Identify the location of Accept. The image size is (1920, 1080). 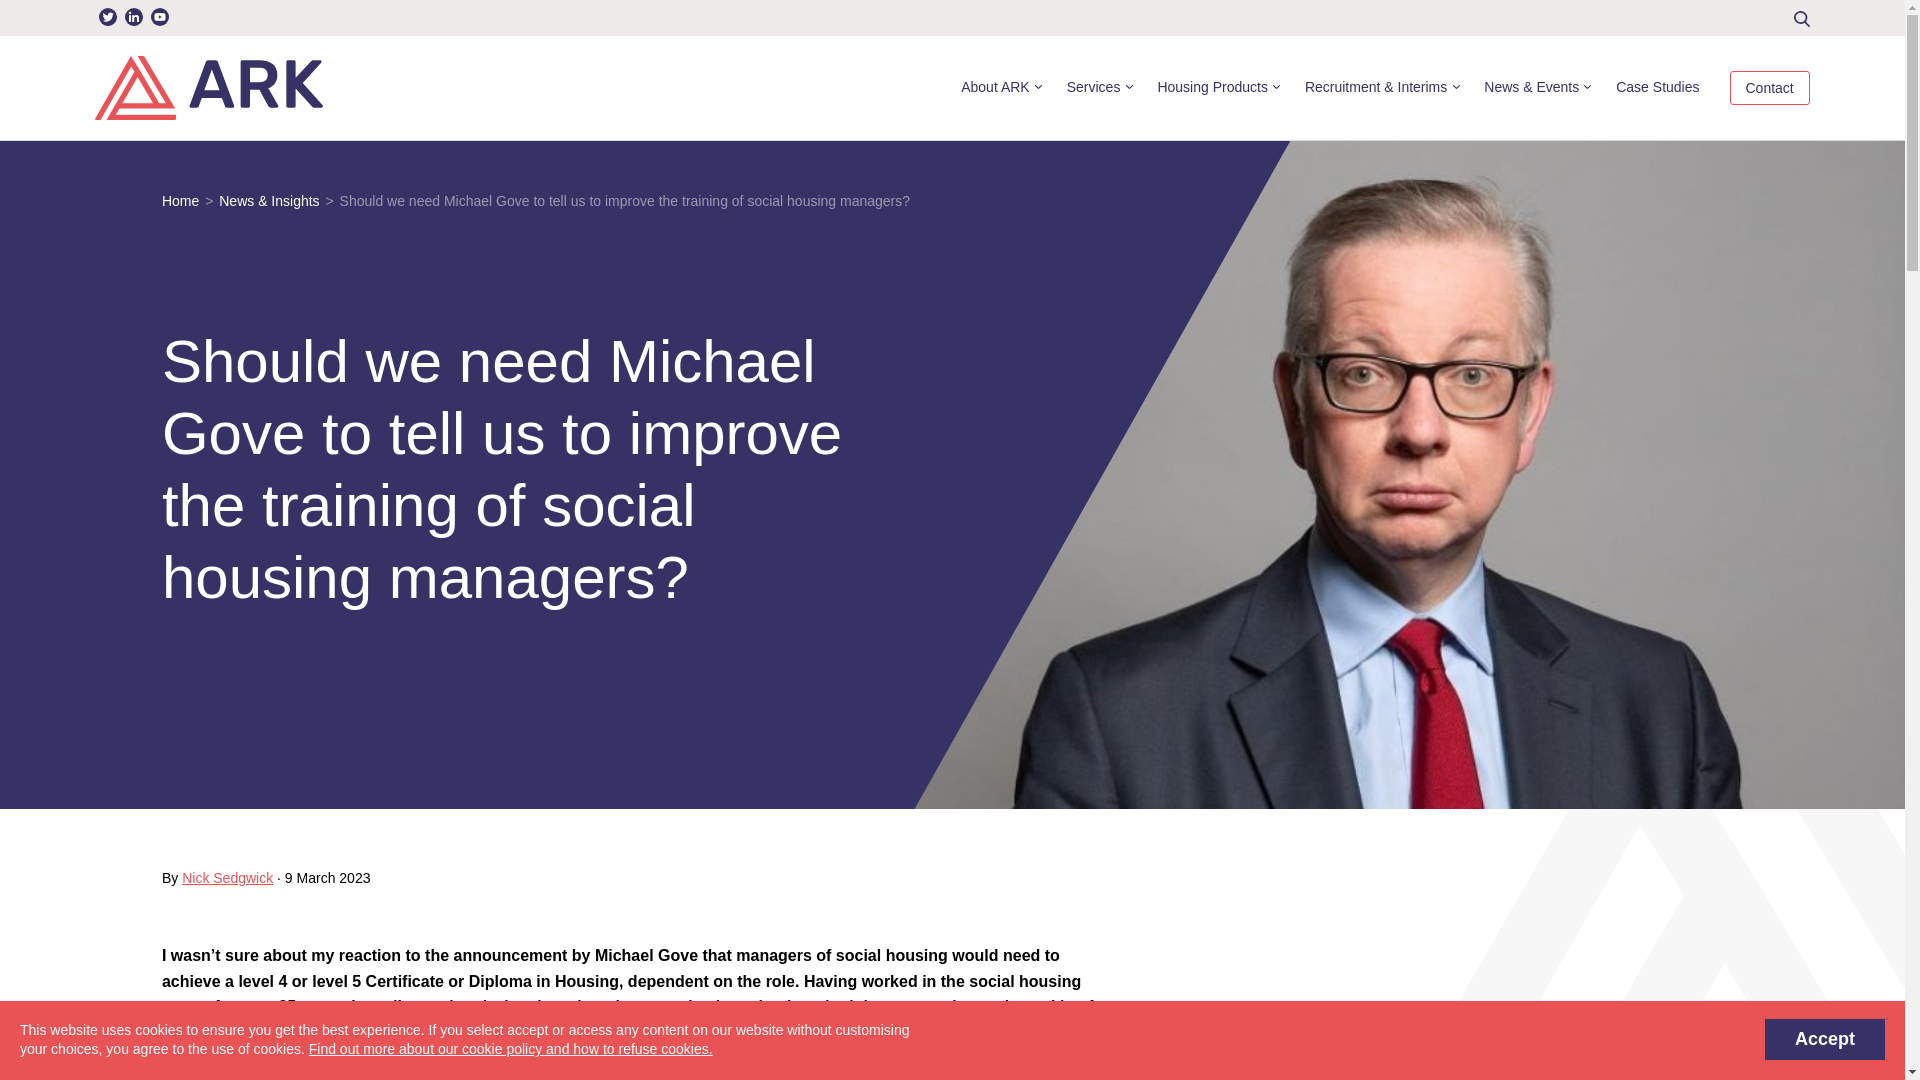
(1824, 1039).